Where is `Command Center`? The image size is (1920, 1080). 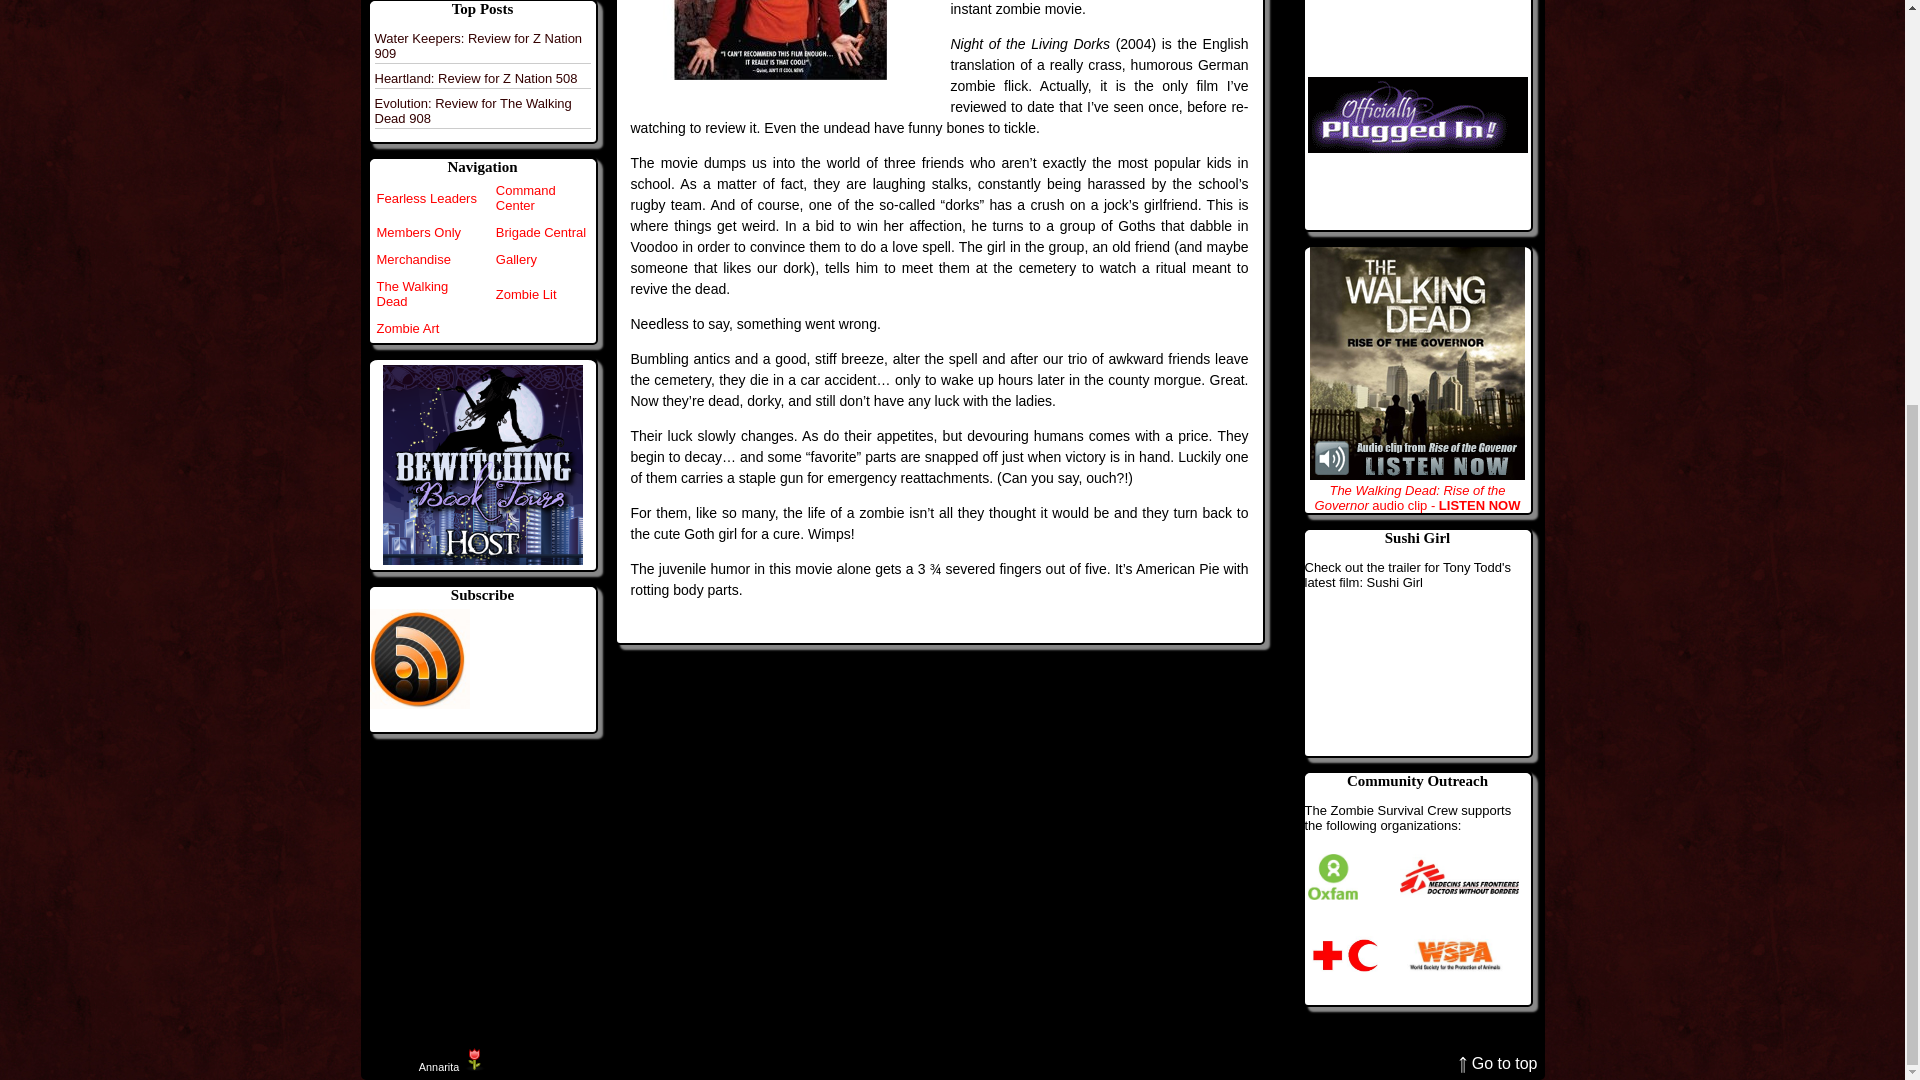 Command Center is located at coordinates (526, 197).